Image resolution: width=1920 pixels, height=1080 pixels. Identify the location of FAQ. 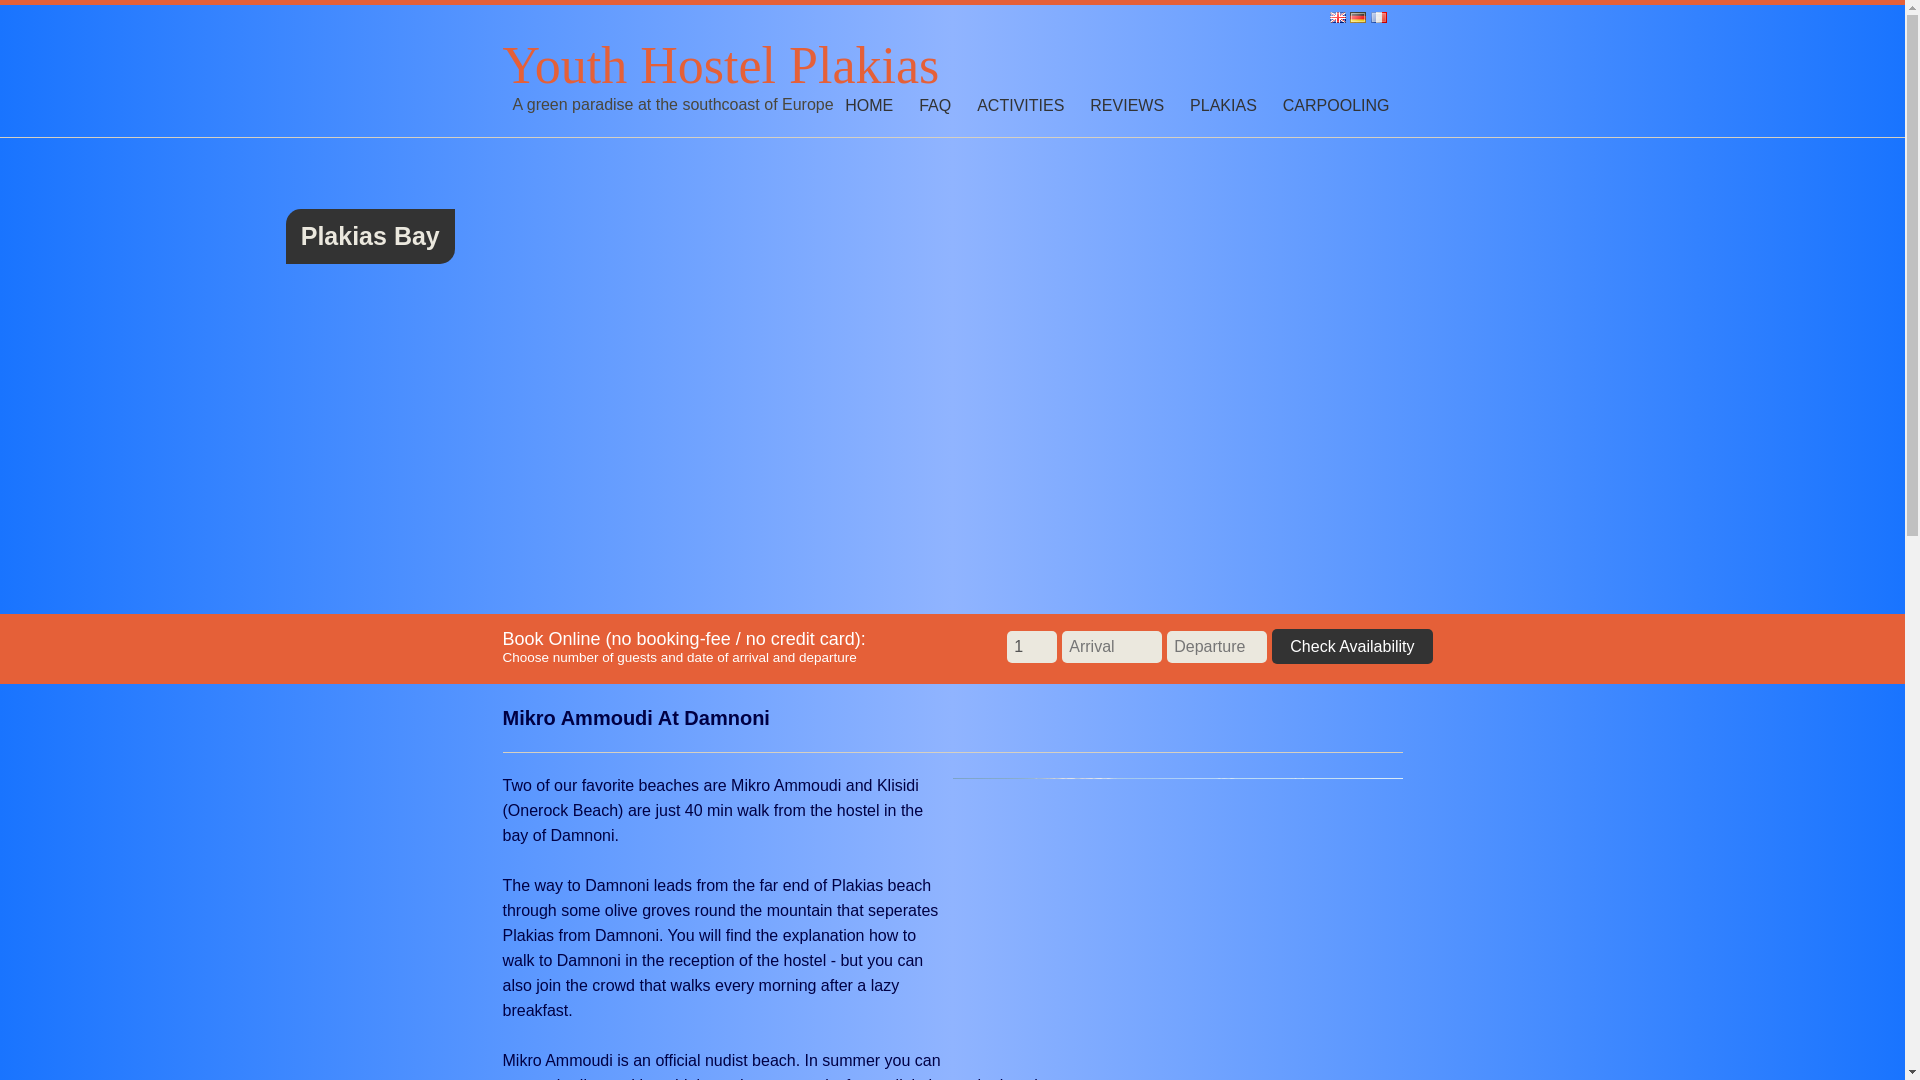
(934, 106).